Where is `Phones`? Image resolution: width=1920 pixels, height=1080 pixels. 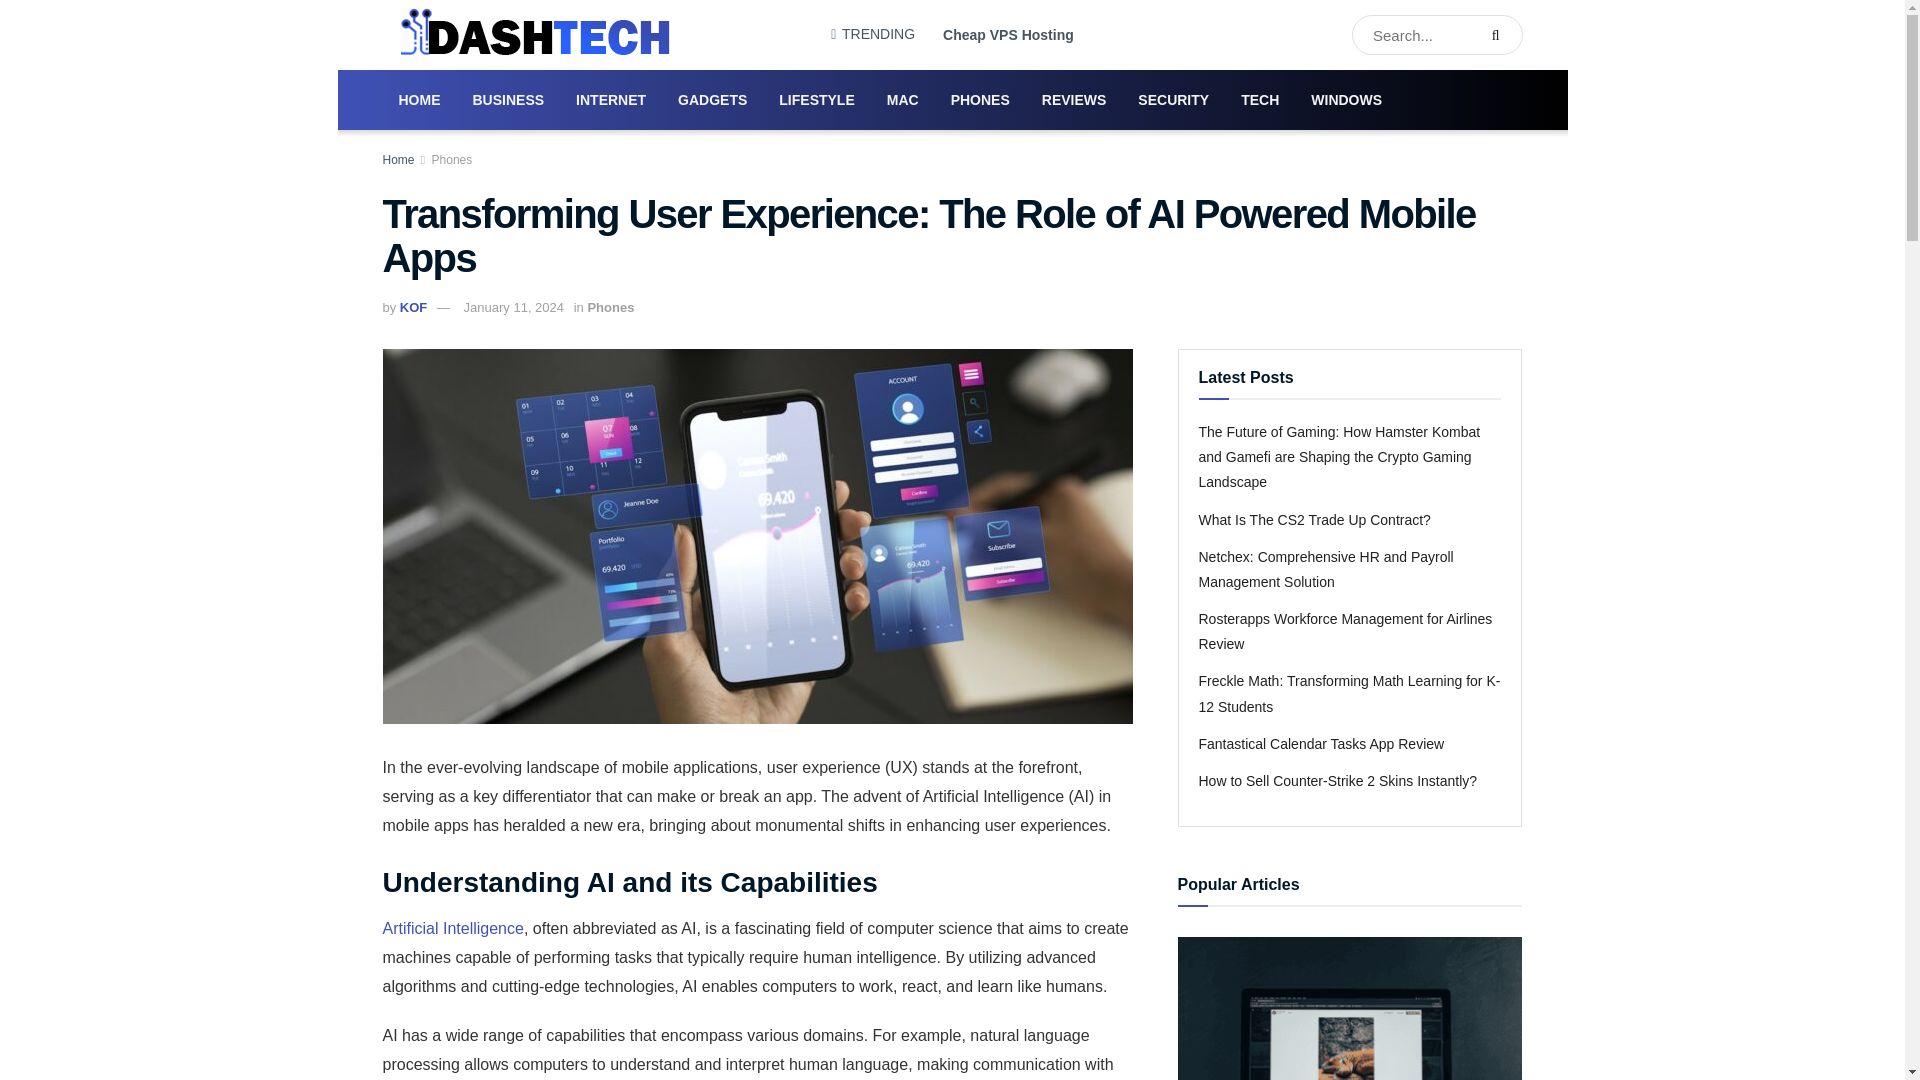 Phones is located at coordinates (610, 308).